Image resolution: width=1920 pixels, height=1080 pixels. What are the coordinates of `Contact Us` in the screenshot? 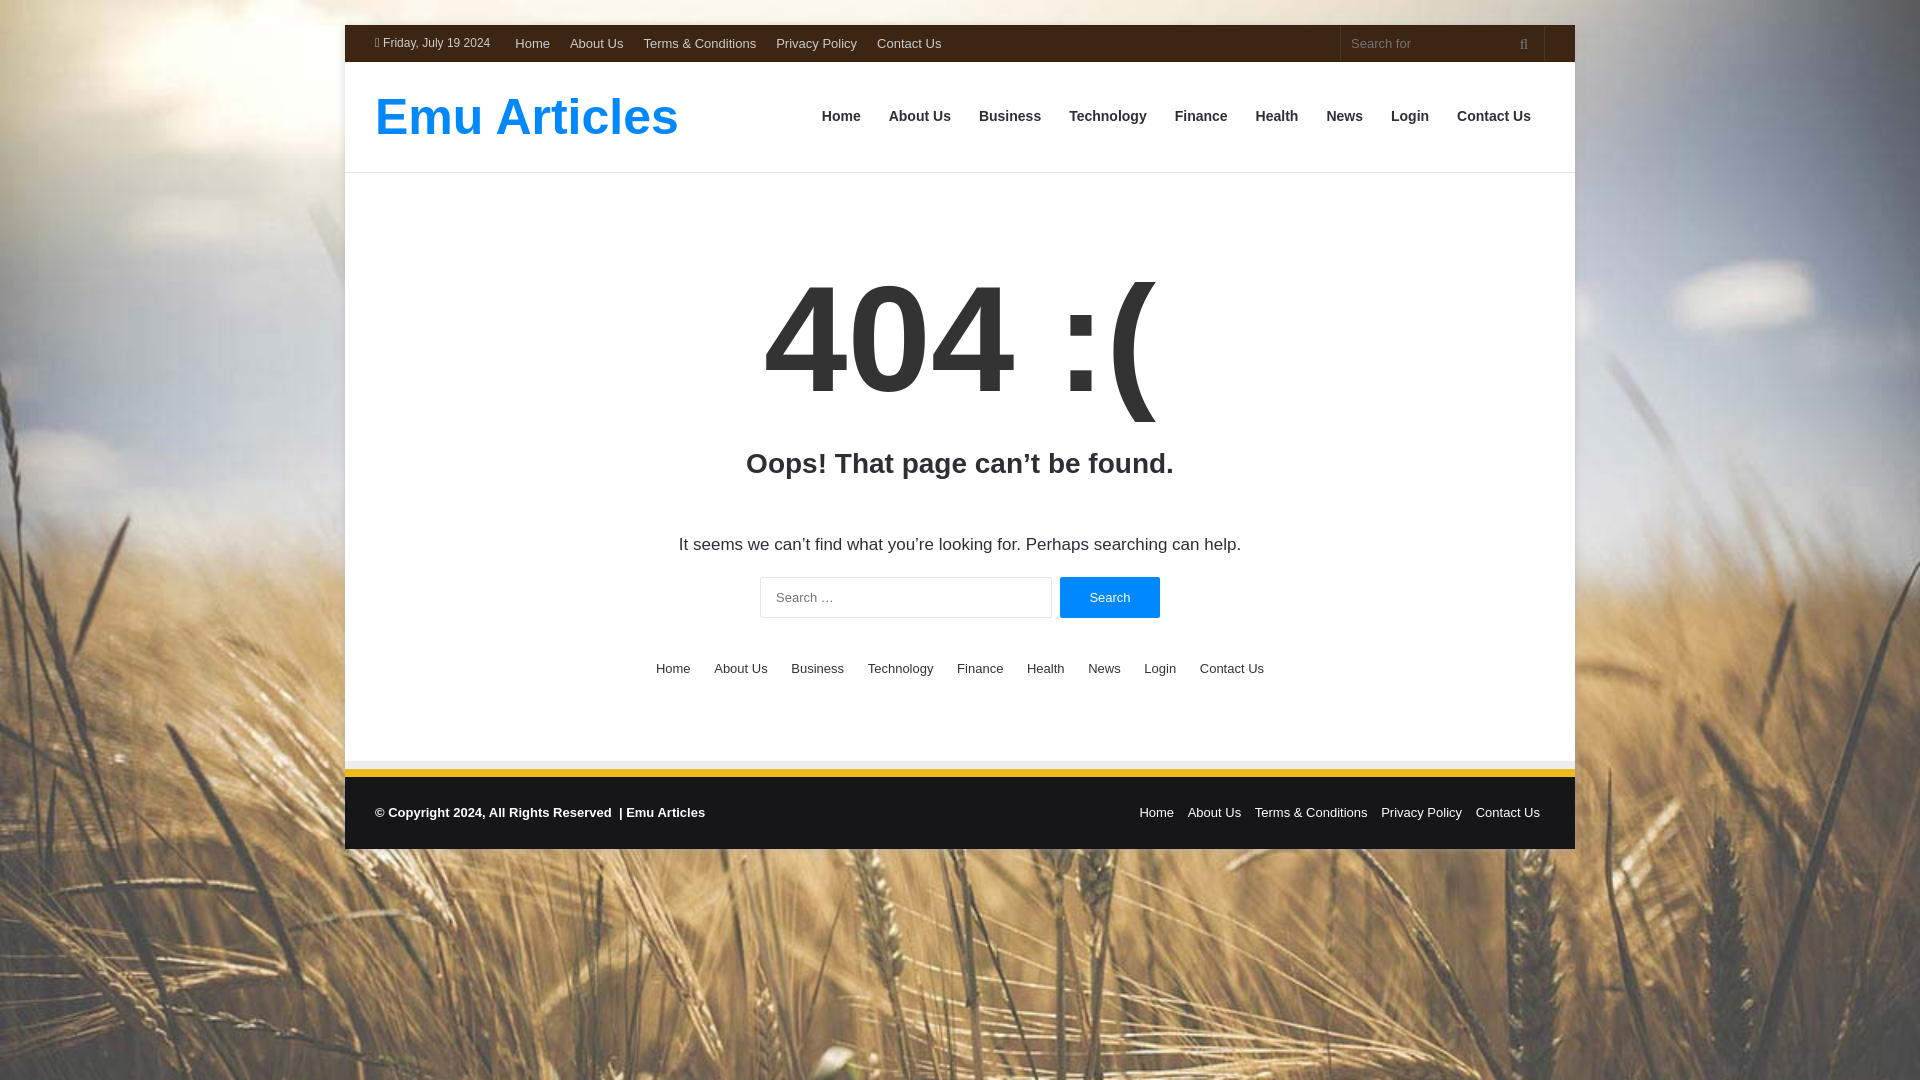 It's located at (908, 42).